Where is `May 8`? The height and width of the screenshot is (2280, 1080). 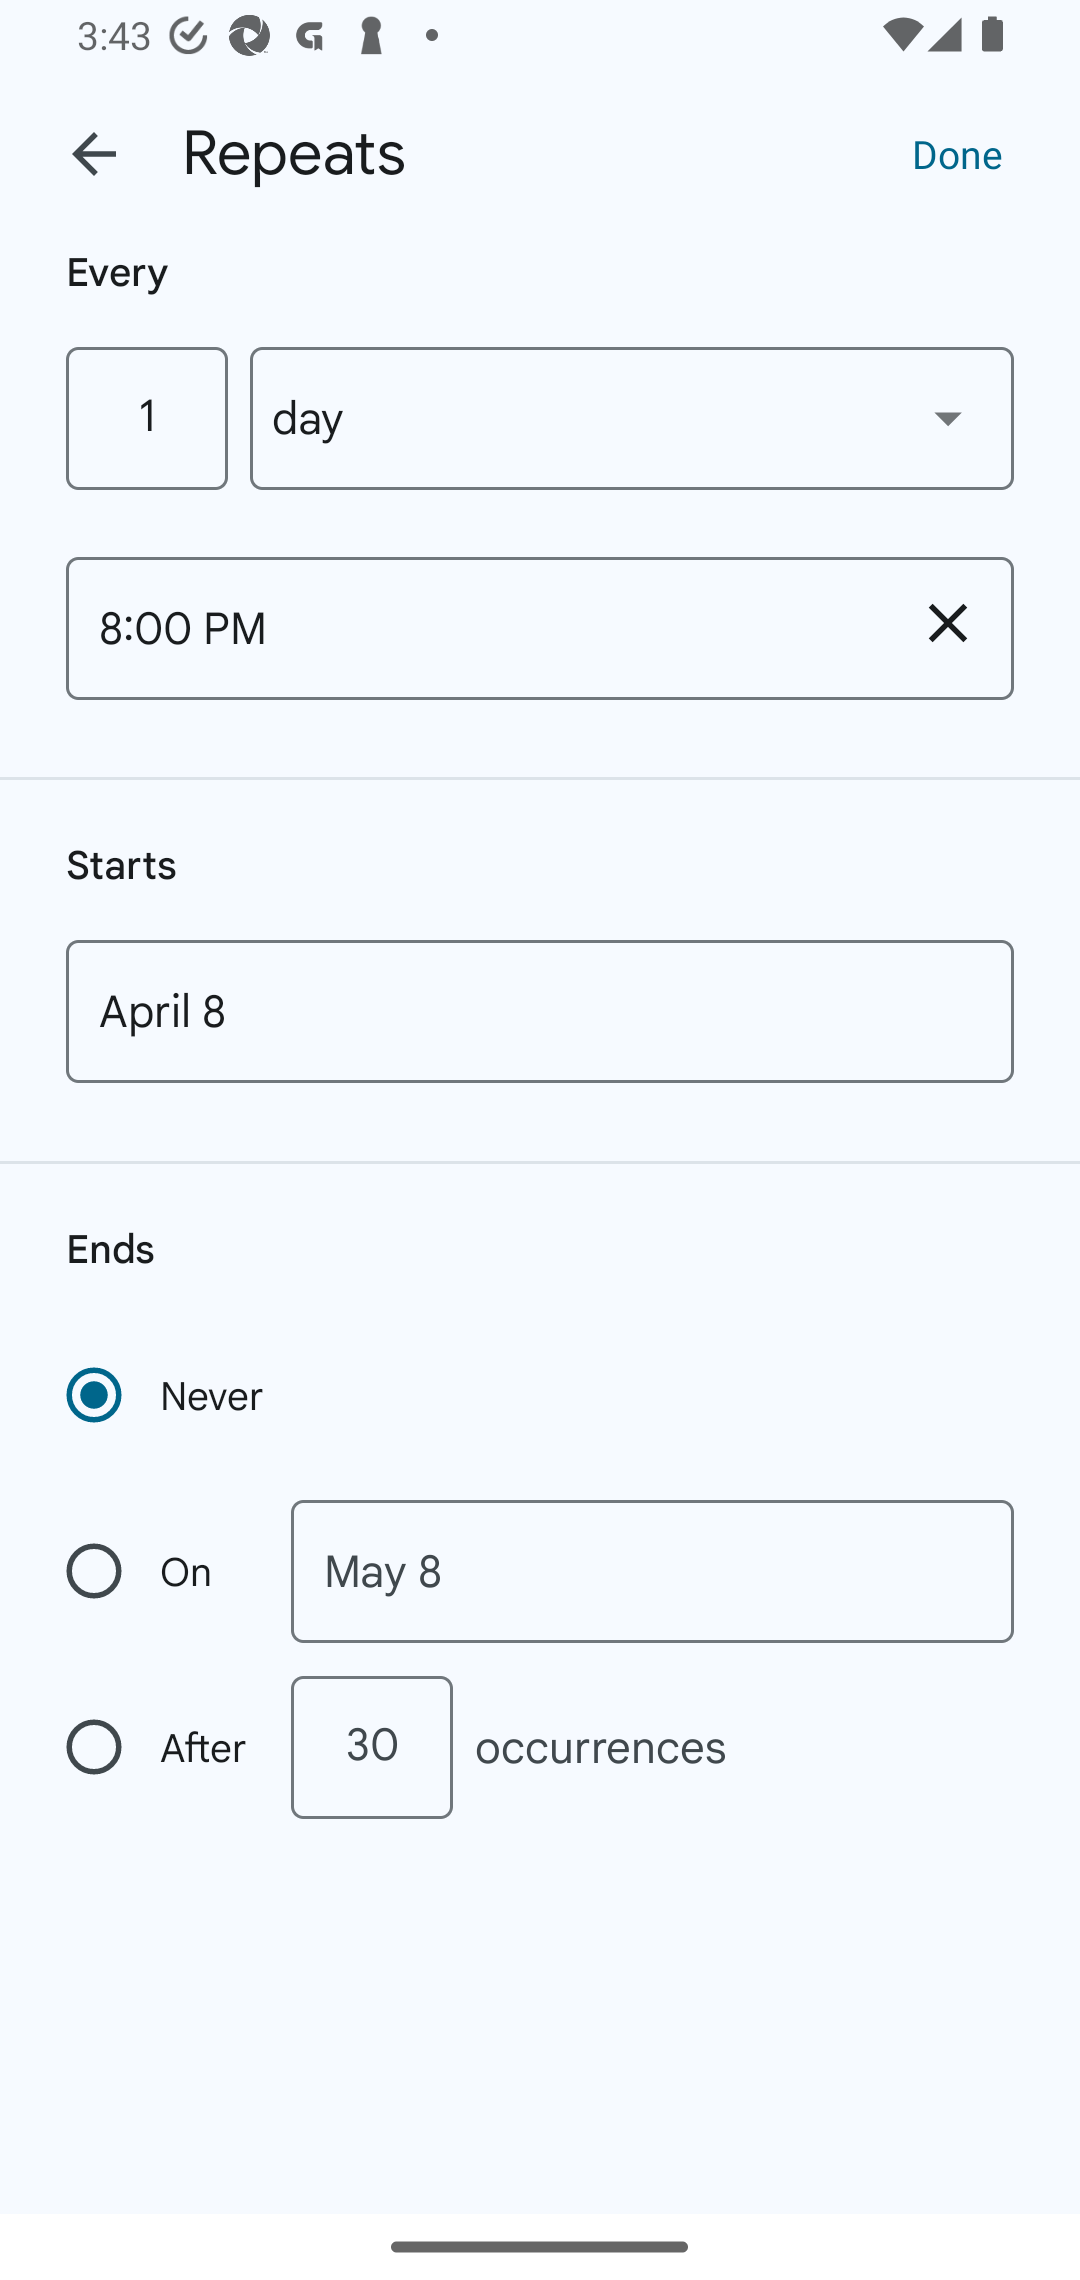
May 8 is located at coordinates (652, 1572).